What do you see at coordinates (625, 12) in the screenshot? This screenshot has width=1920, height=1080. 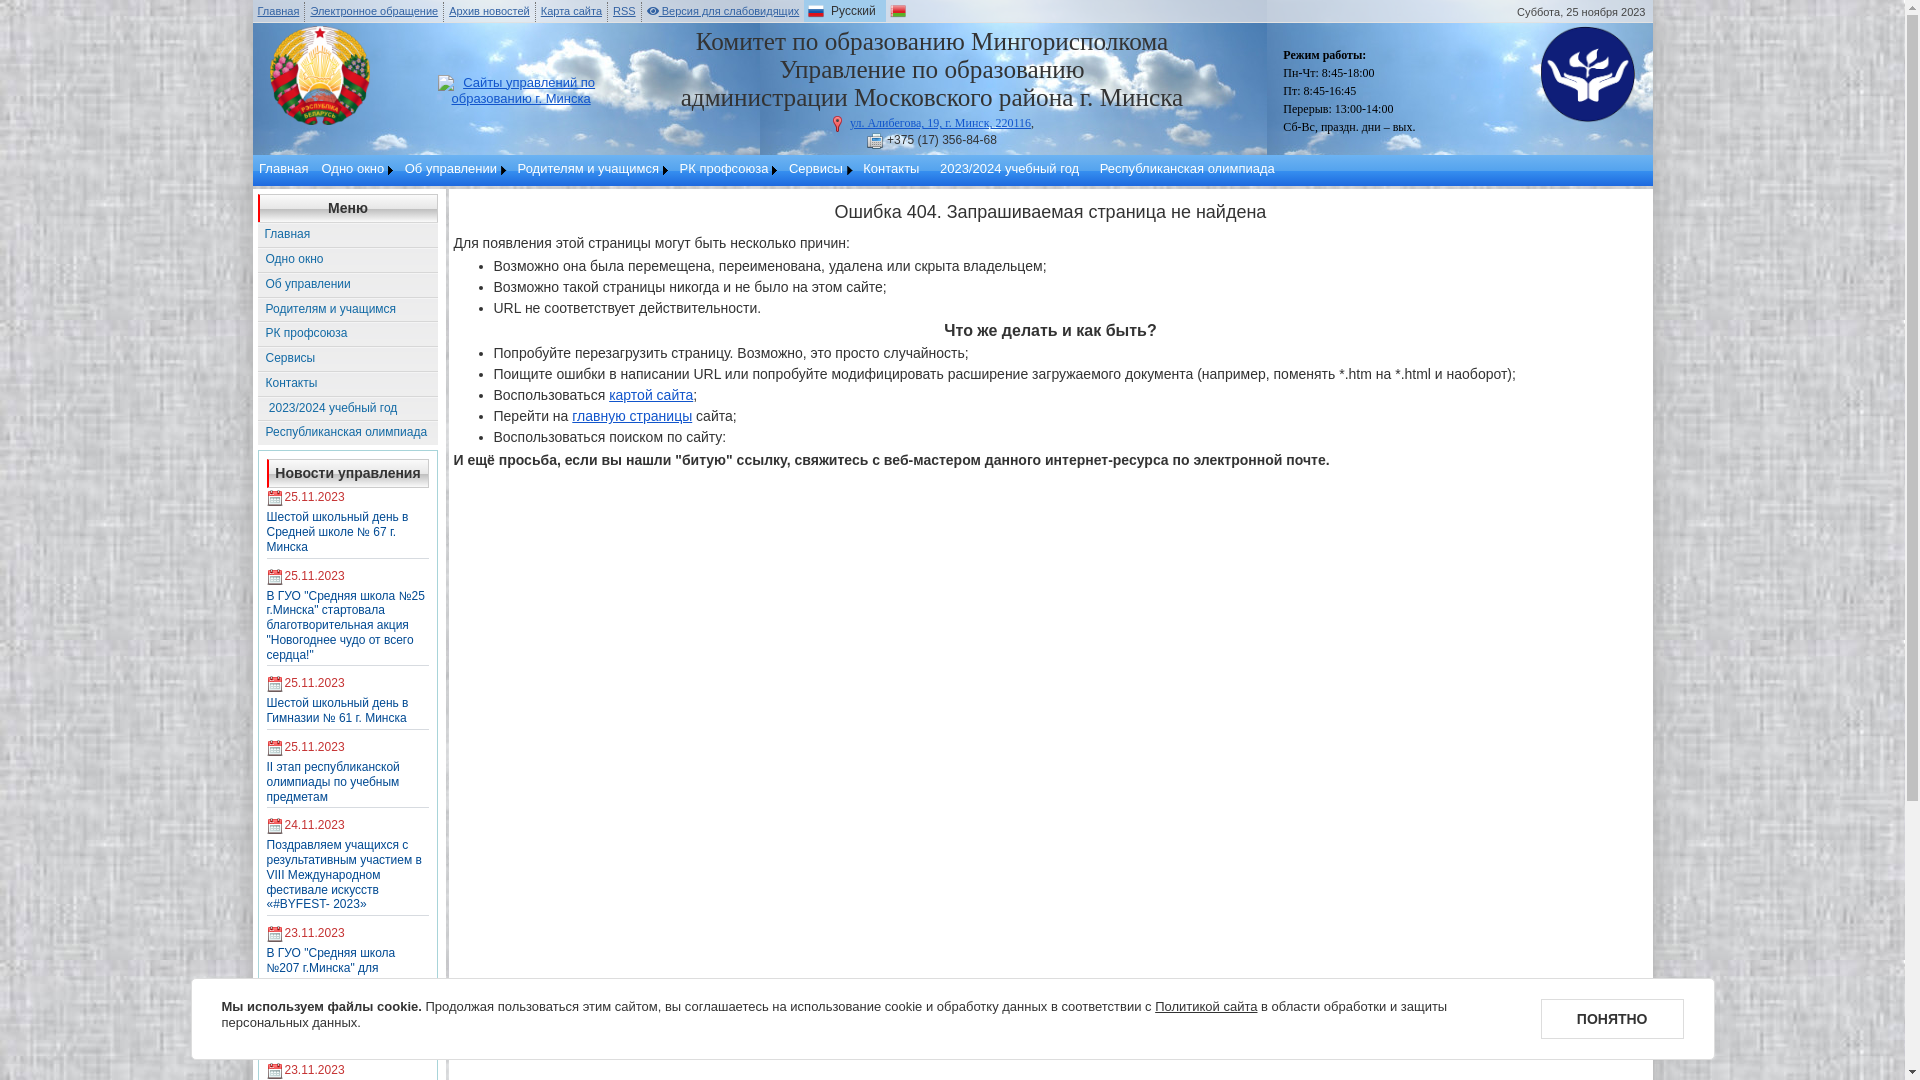 I see `RSS` at bounding box center [625, 12].